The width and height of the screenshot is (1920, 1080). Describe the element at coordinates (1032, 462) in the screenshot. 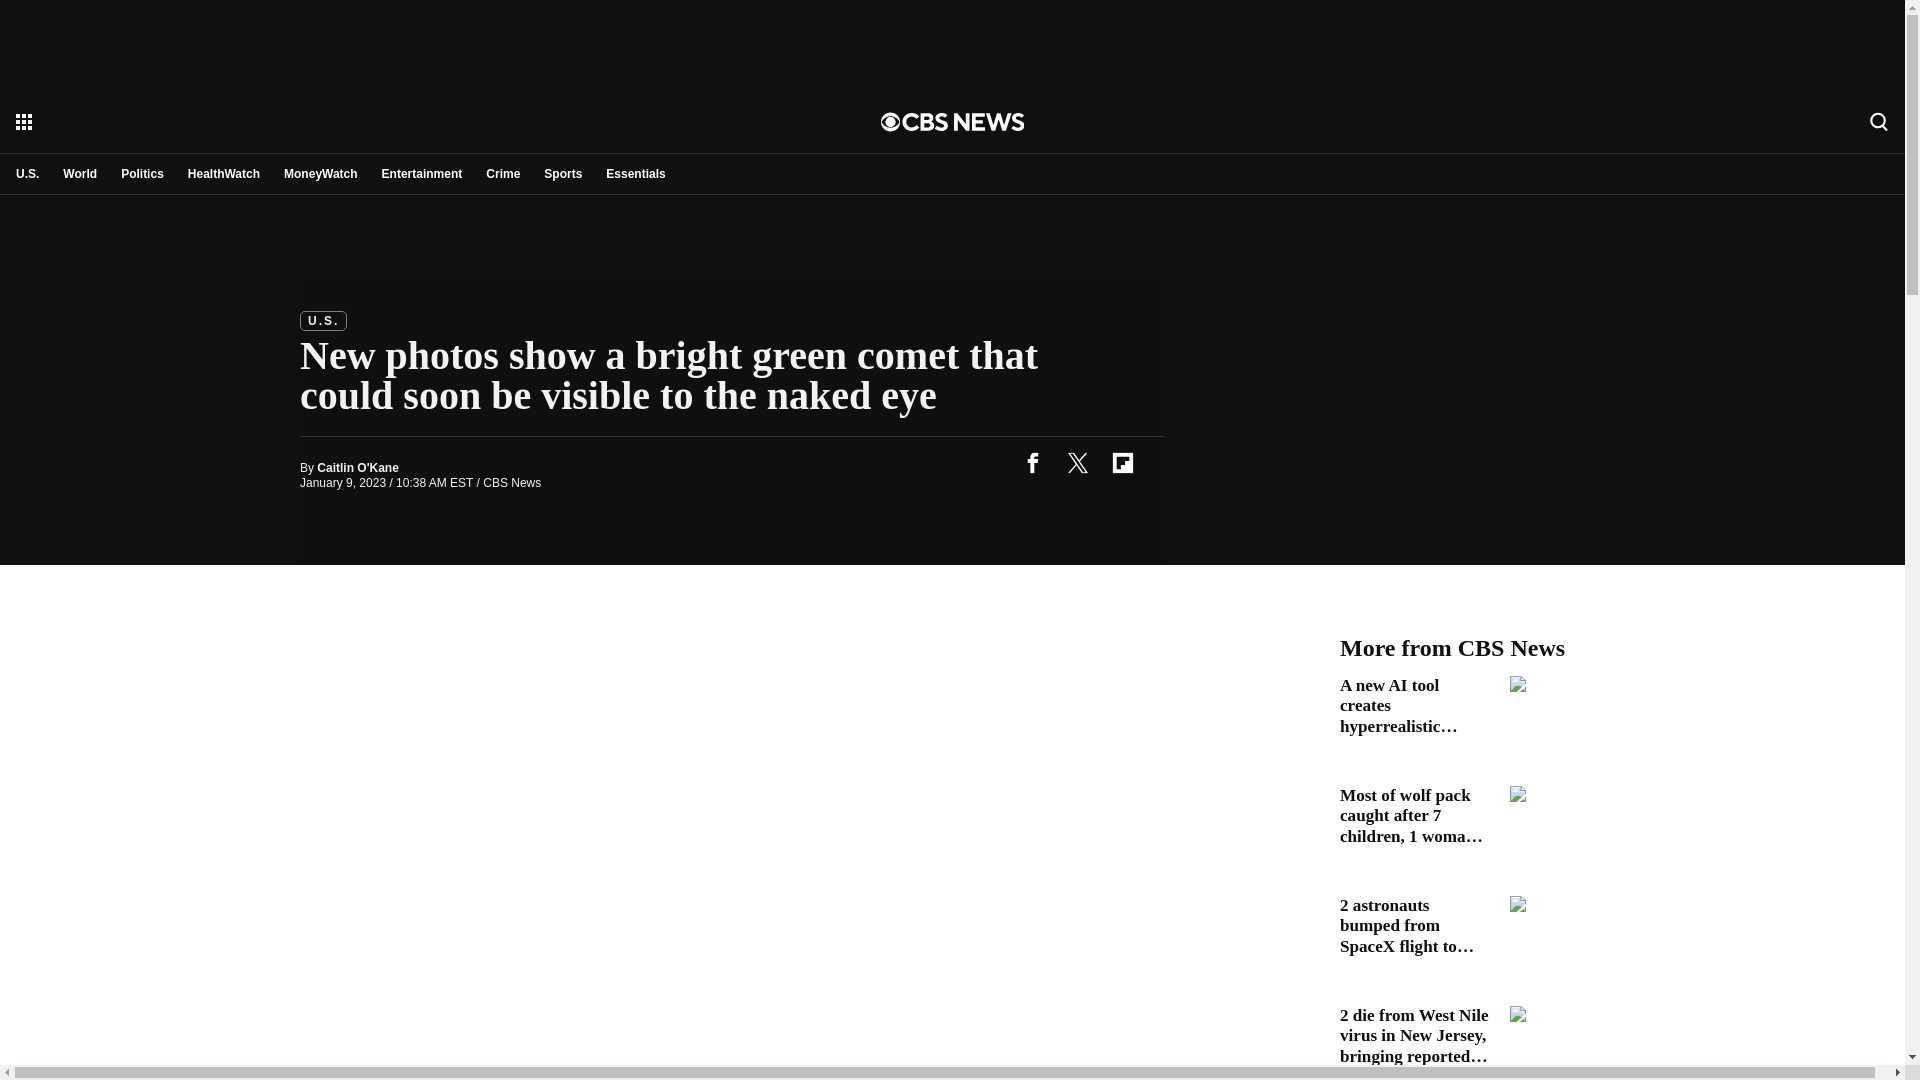

I see `facebook` at that location.